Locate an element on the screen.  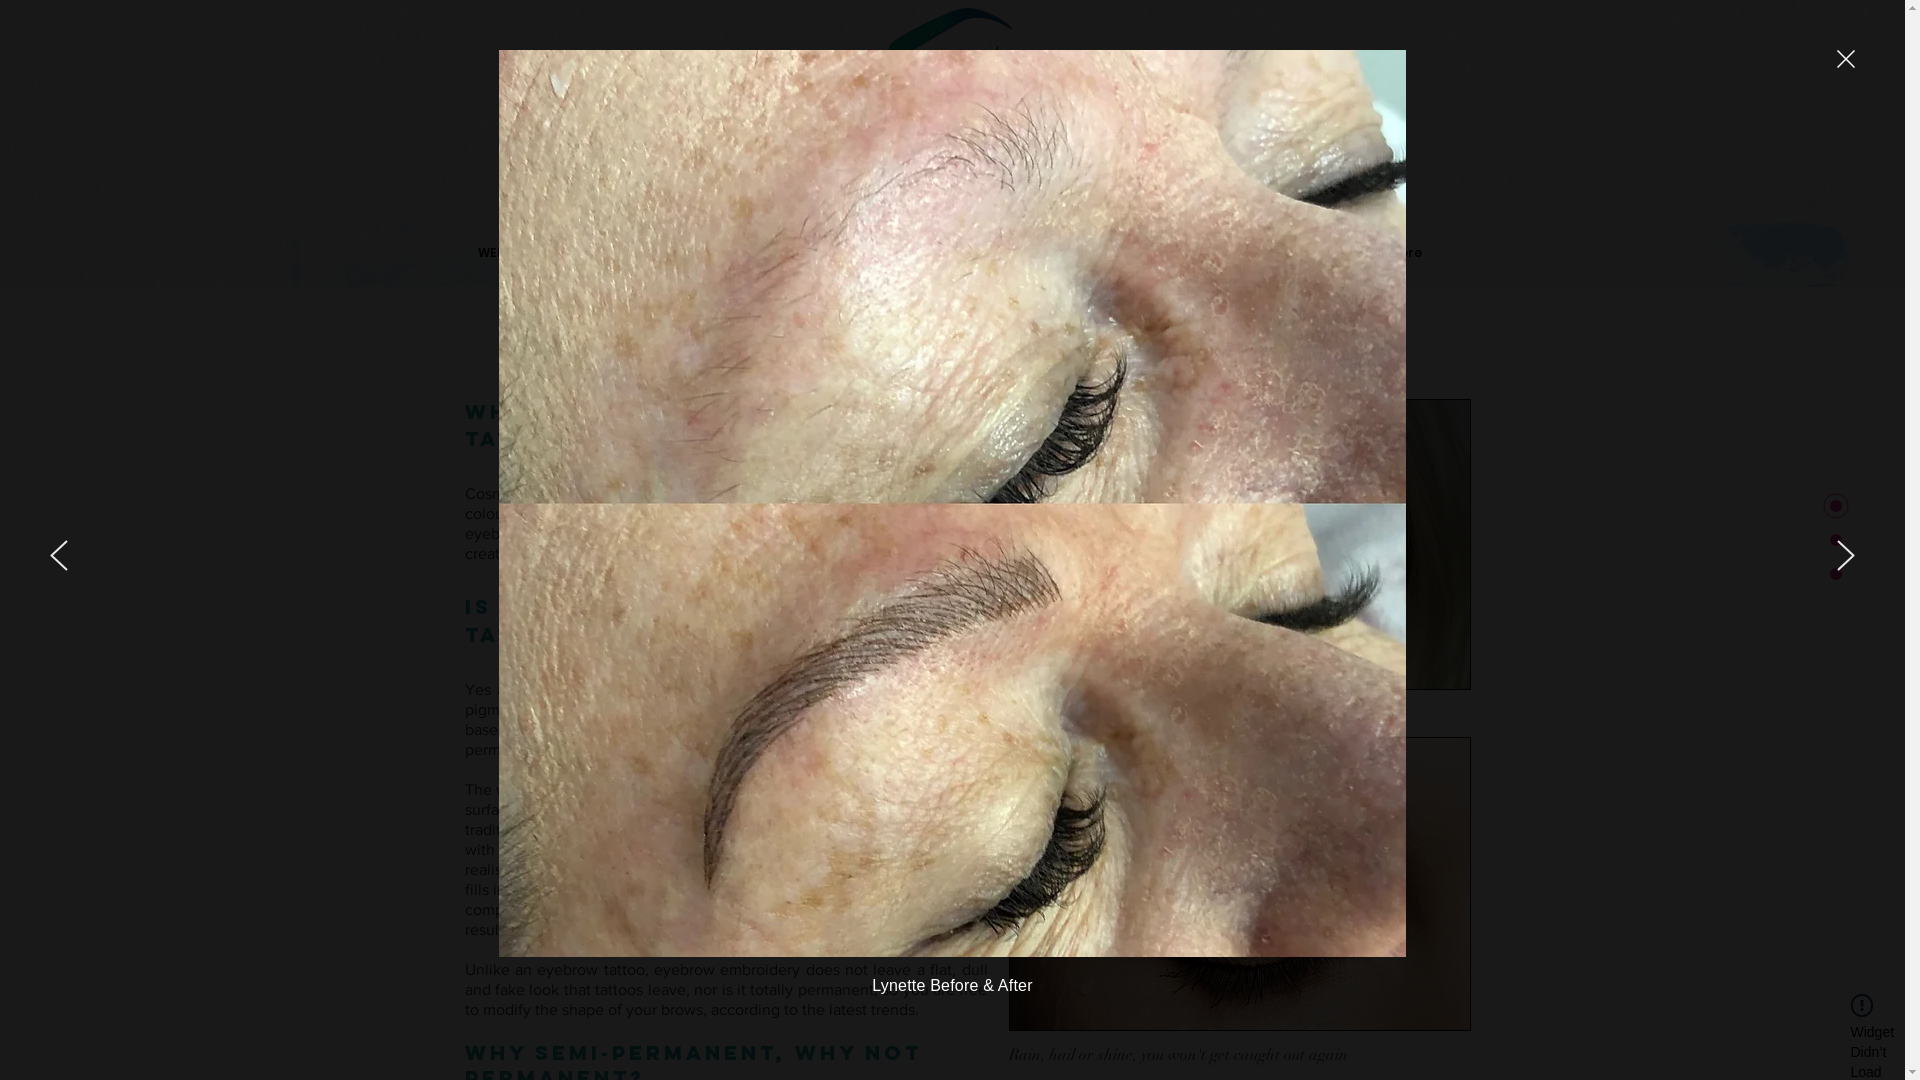
WELCOME is located at coordinates (509, 252).